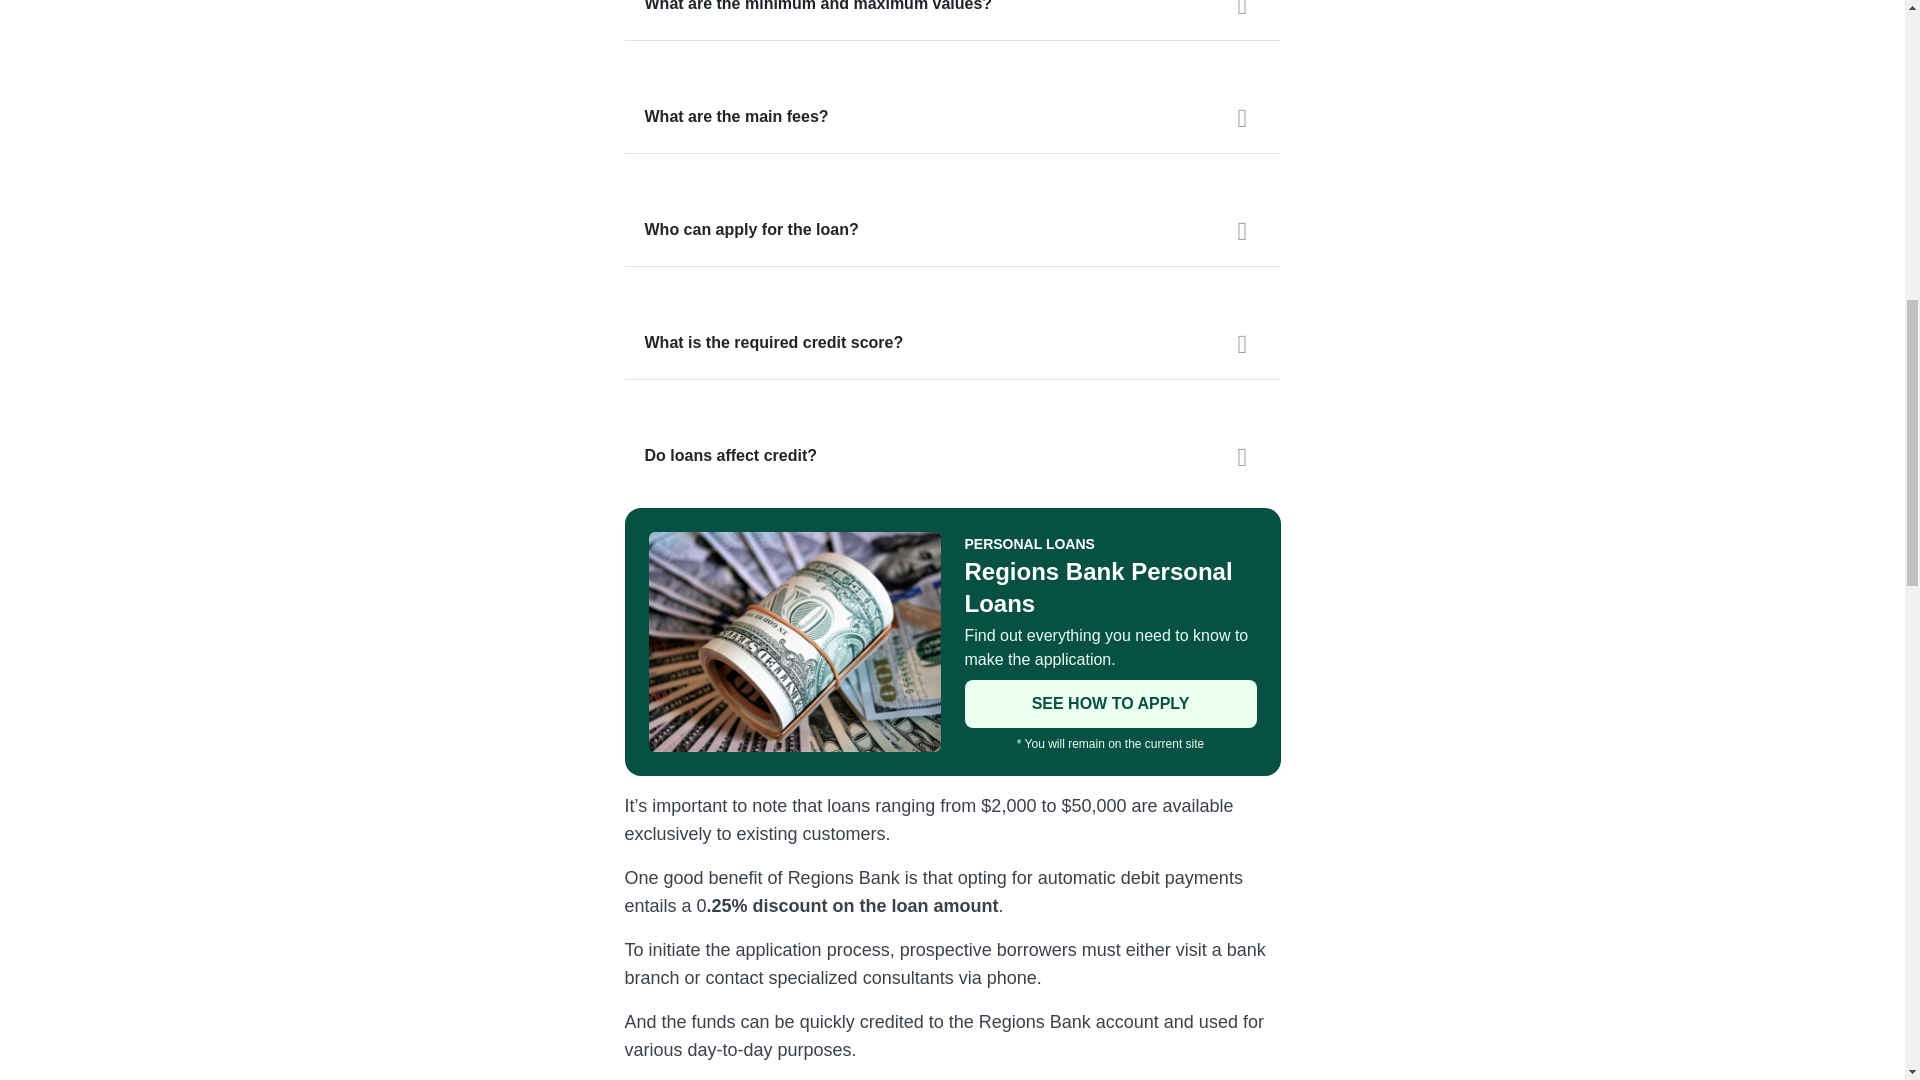  What do you see at coordinates (1109, 704) in the screenshot?
I see `SEE HOW TO APPLY` at bounding box center [1109, 704].